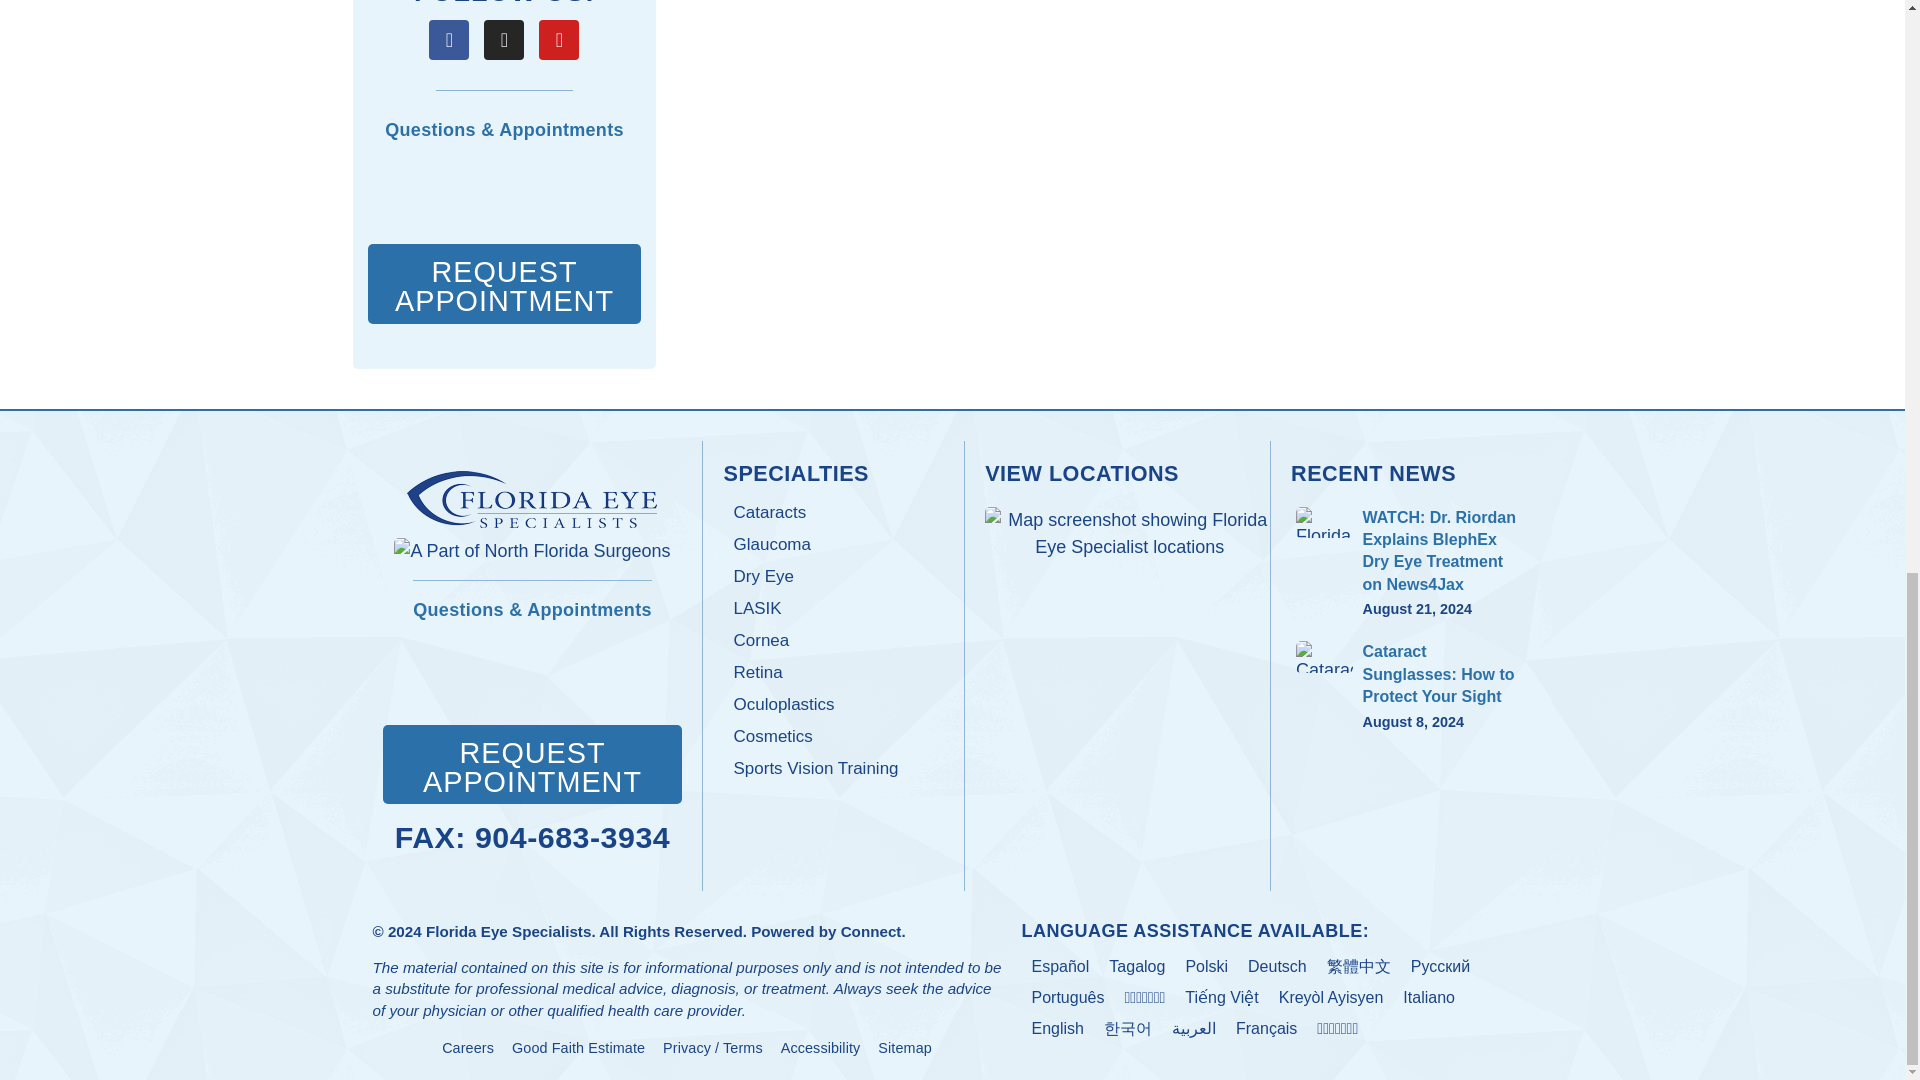 This screenshot has width=1920, height=1080. I want to click on Cornea Center, so click(834, 640).